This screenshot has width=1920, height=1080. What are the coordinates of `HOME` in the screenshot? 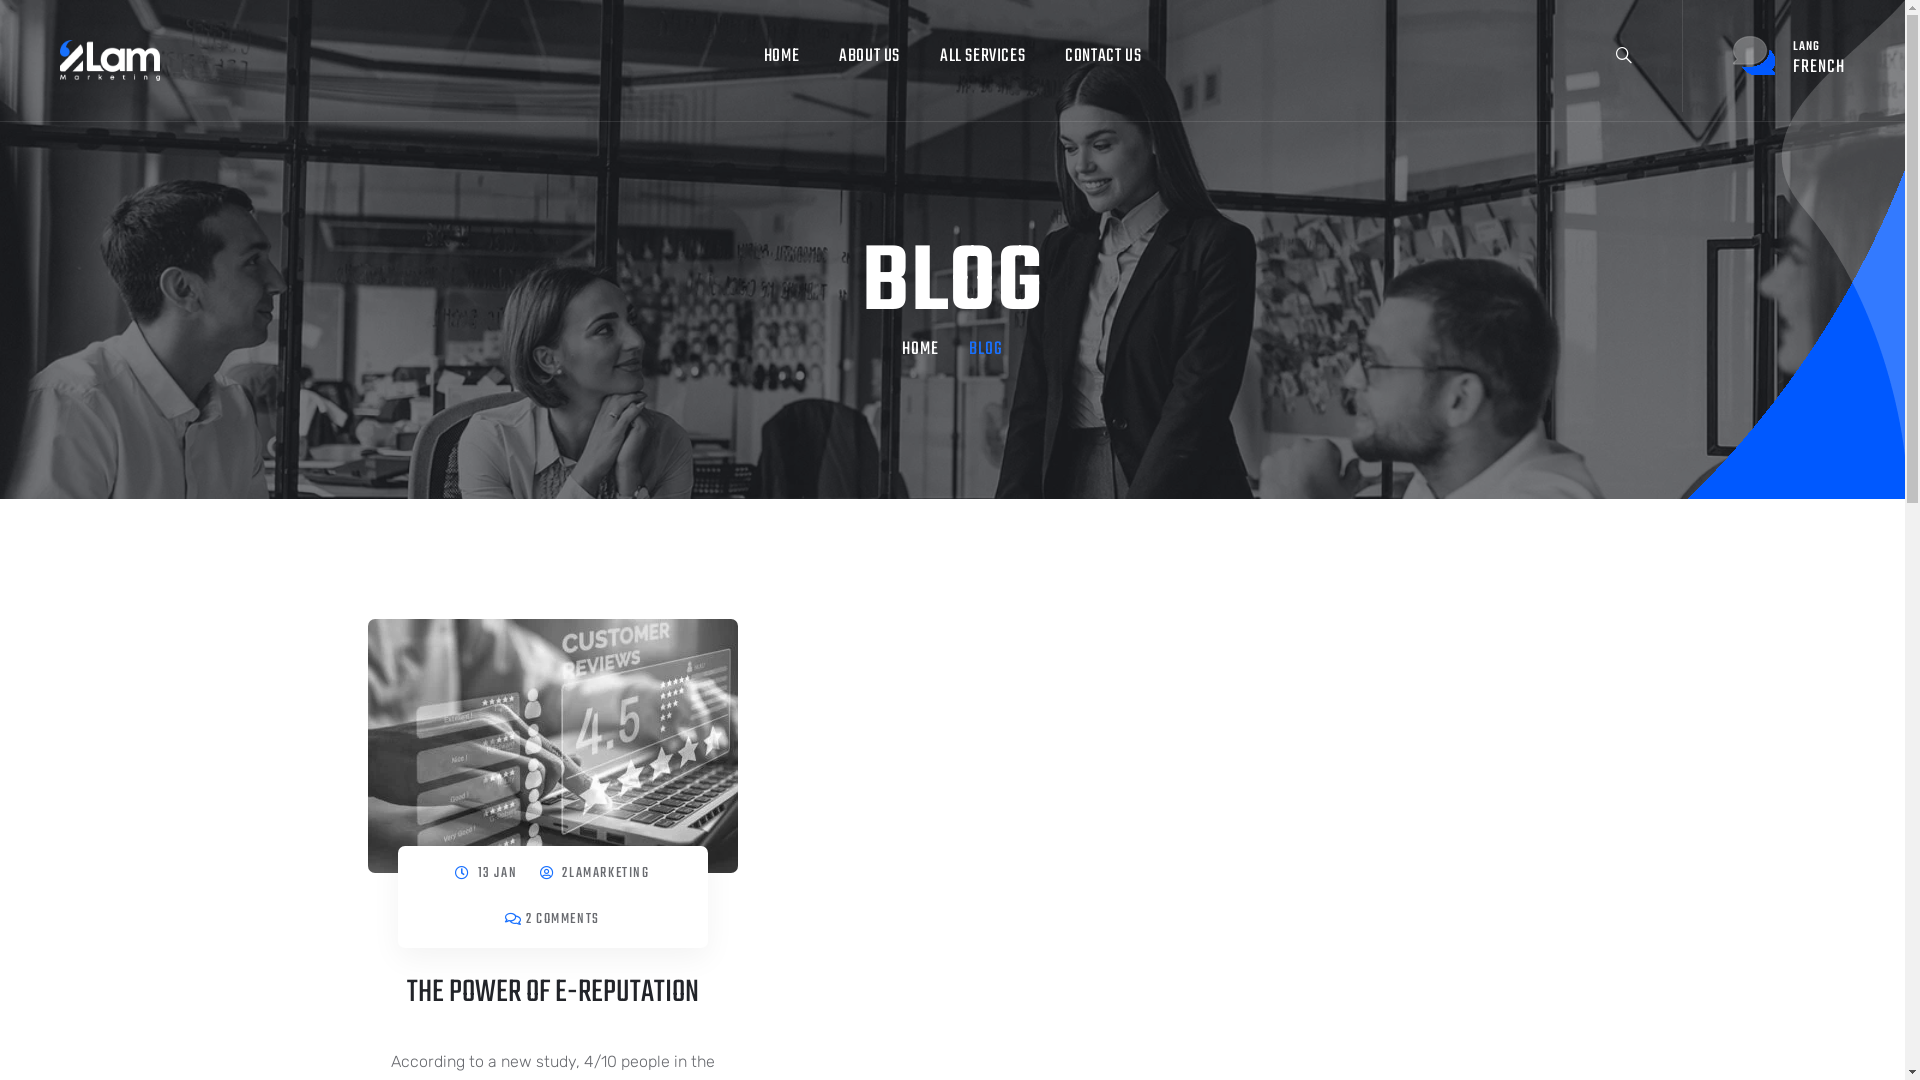 It's located at (920, 350).